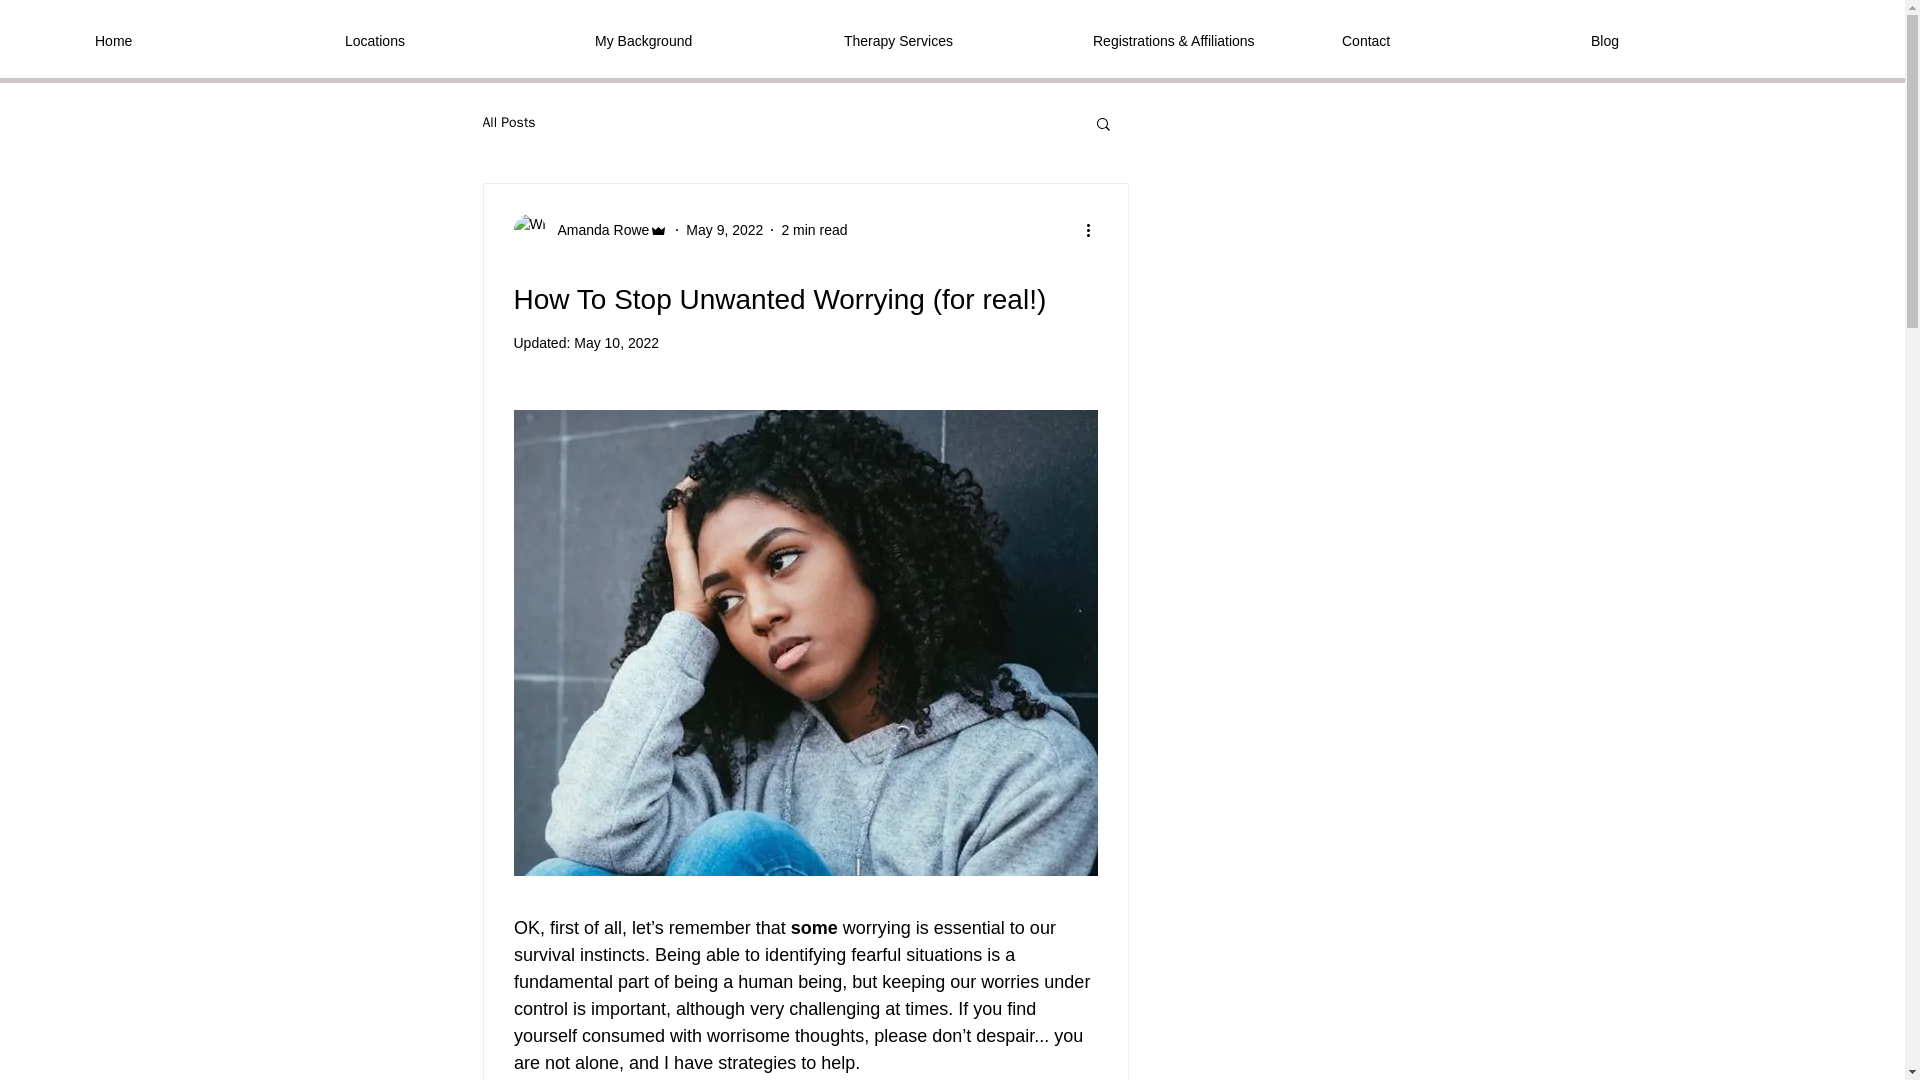 The image size is (1920, 1080). Describe the element at coordinates (508, 122) in the screenshot. I see `All Posts` at that location.